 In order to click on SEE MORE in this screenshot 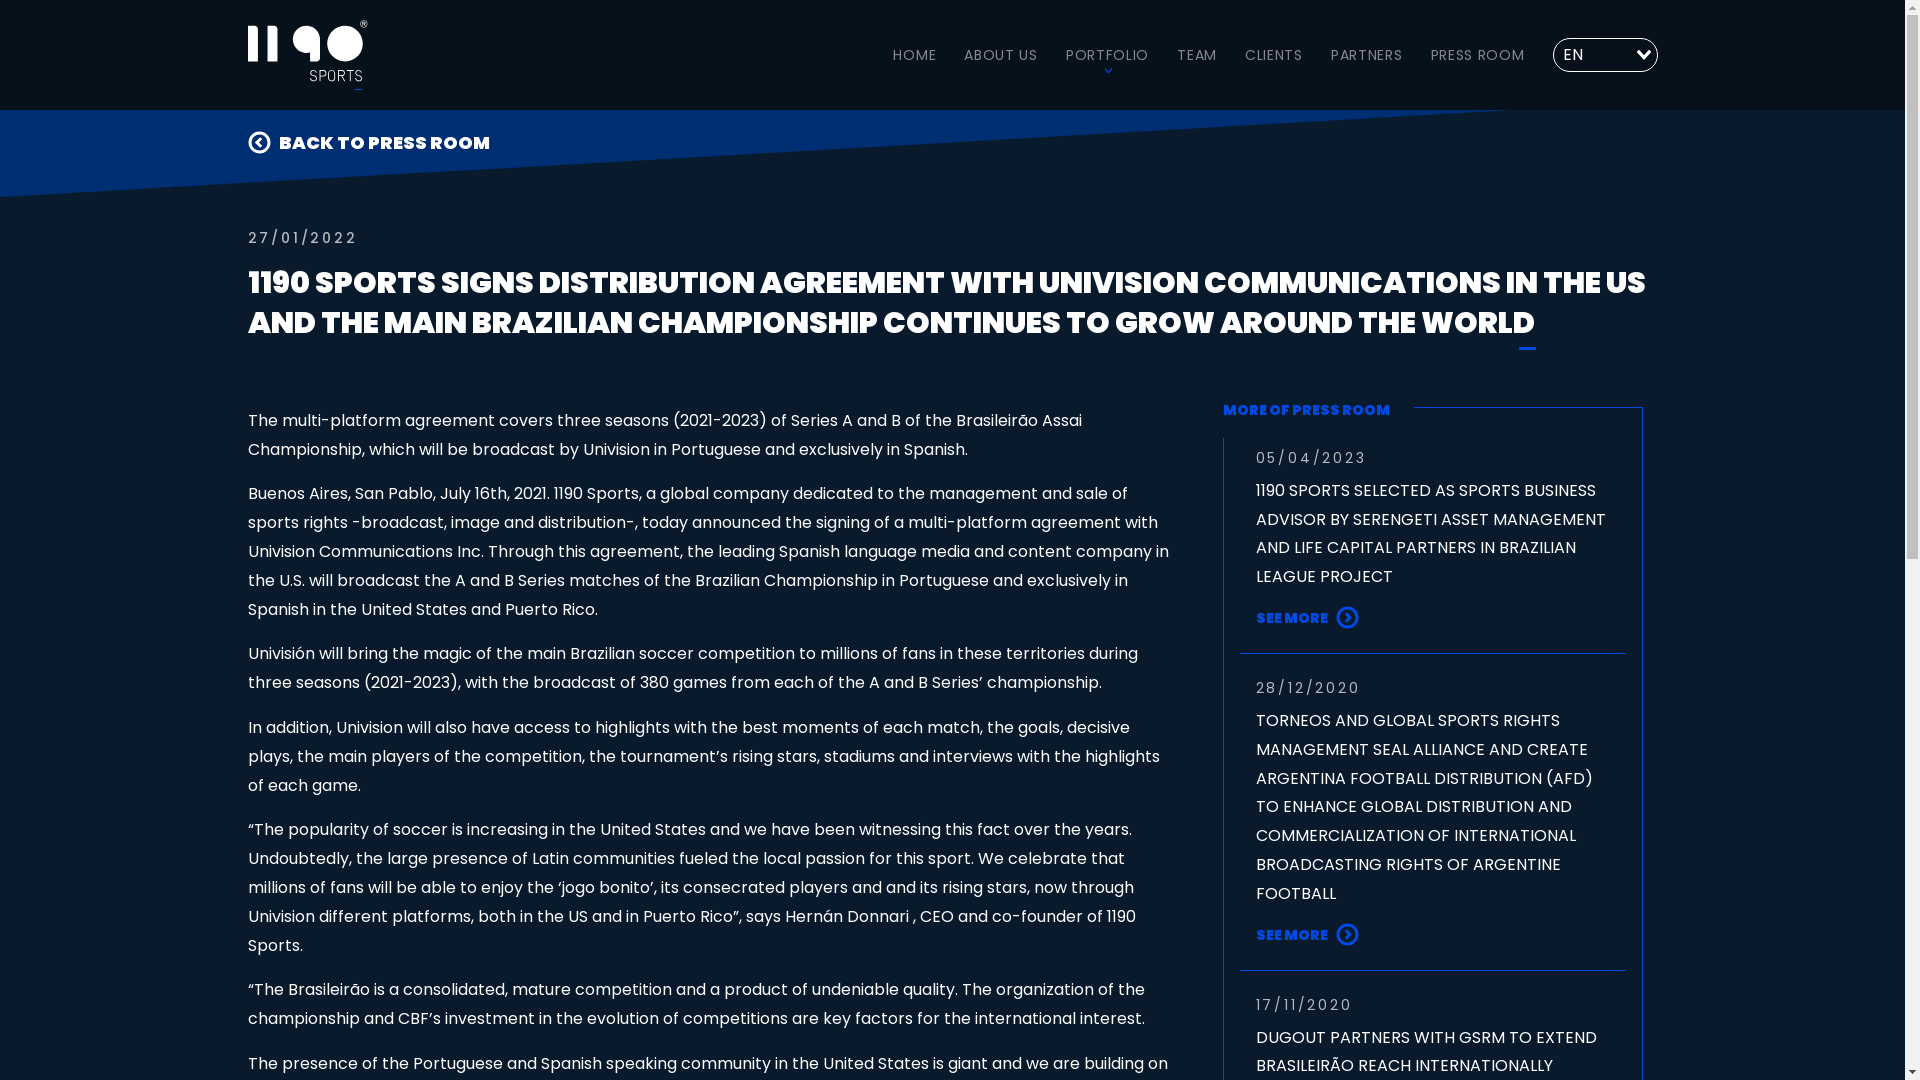, I will do `click(1292, 936)`.